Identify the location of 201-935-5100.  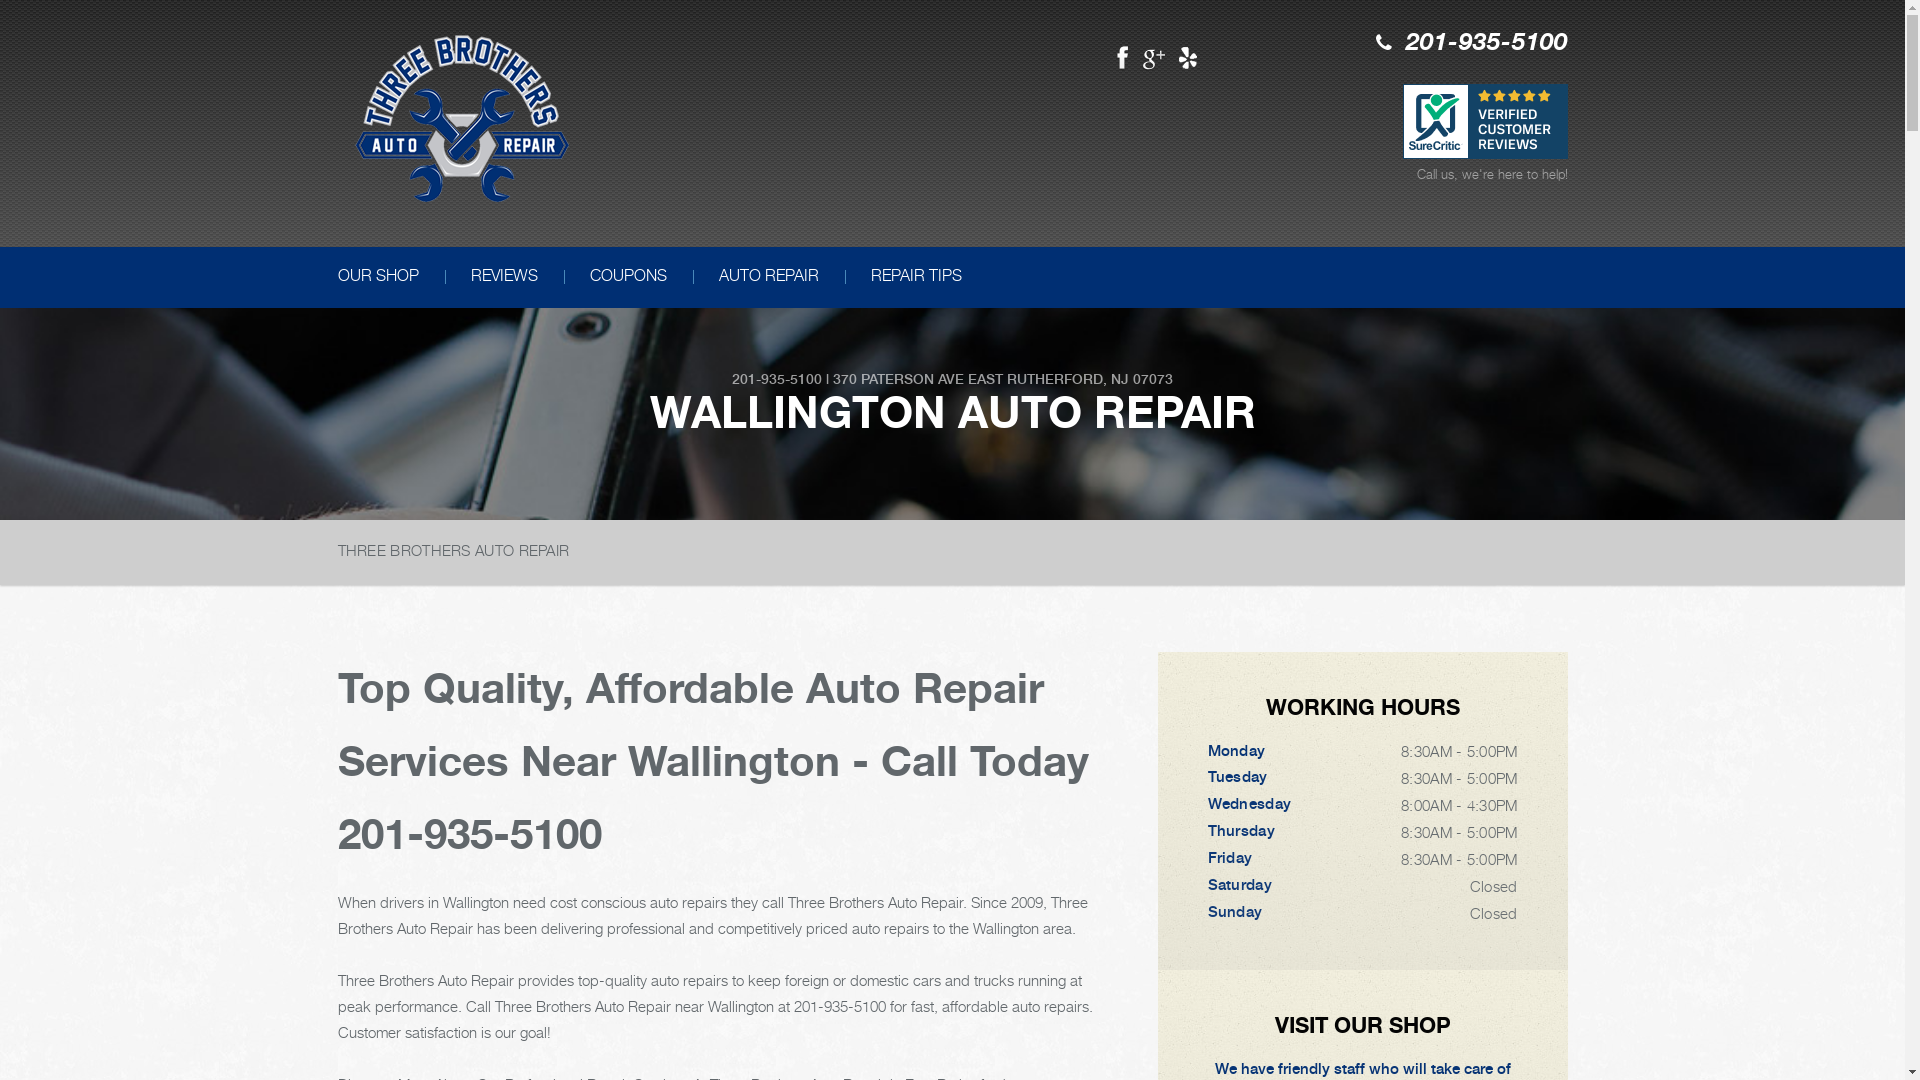
(1487, 44).